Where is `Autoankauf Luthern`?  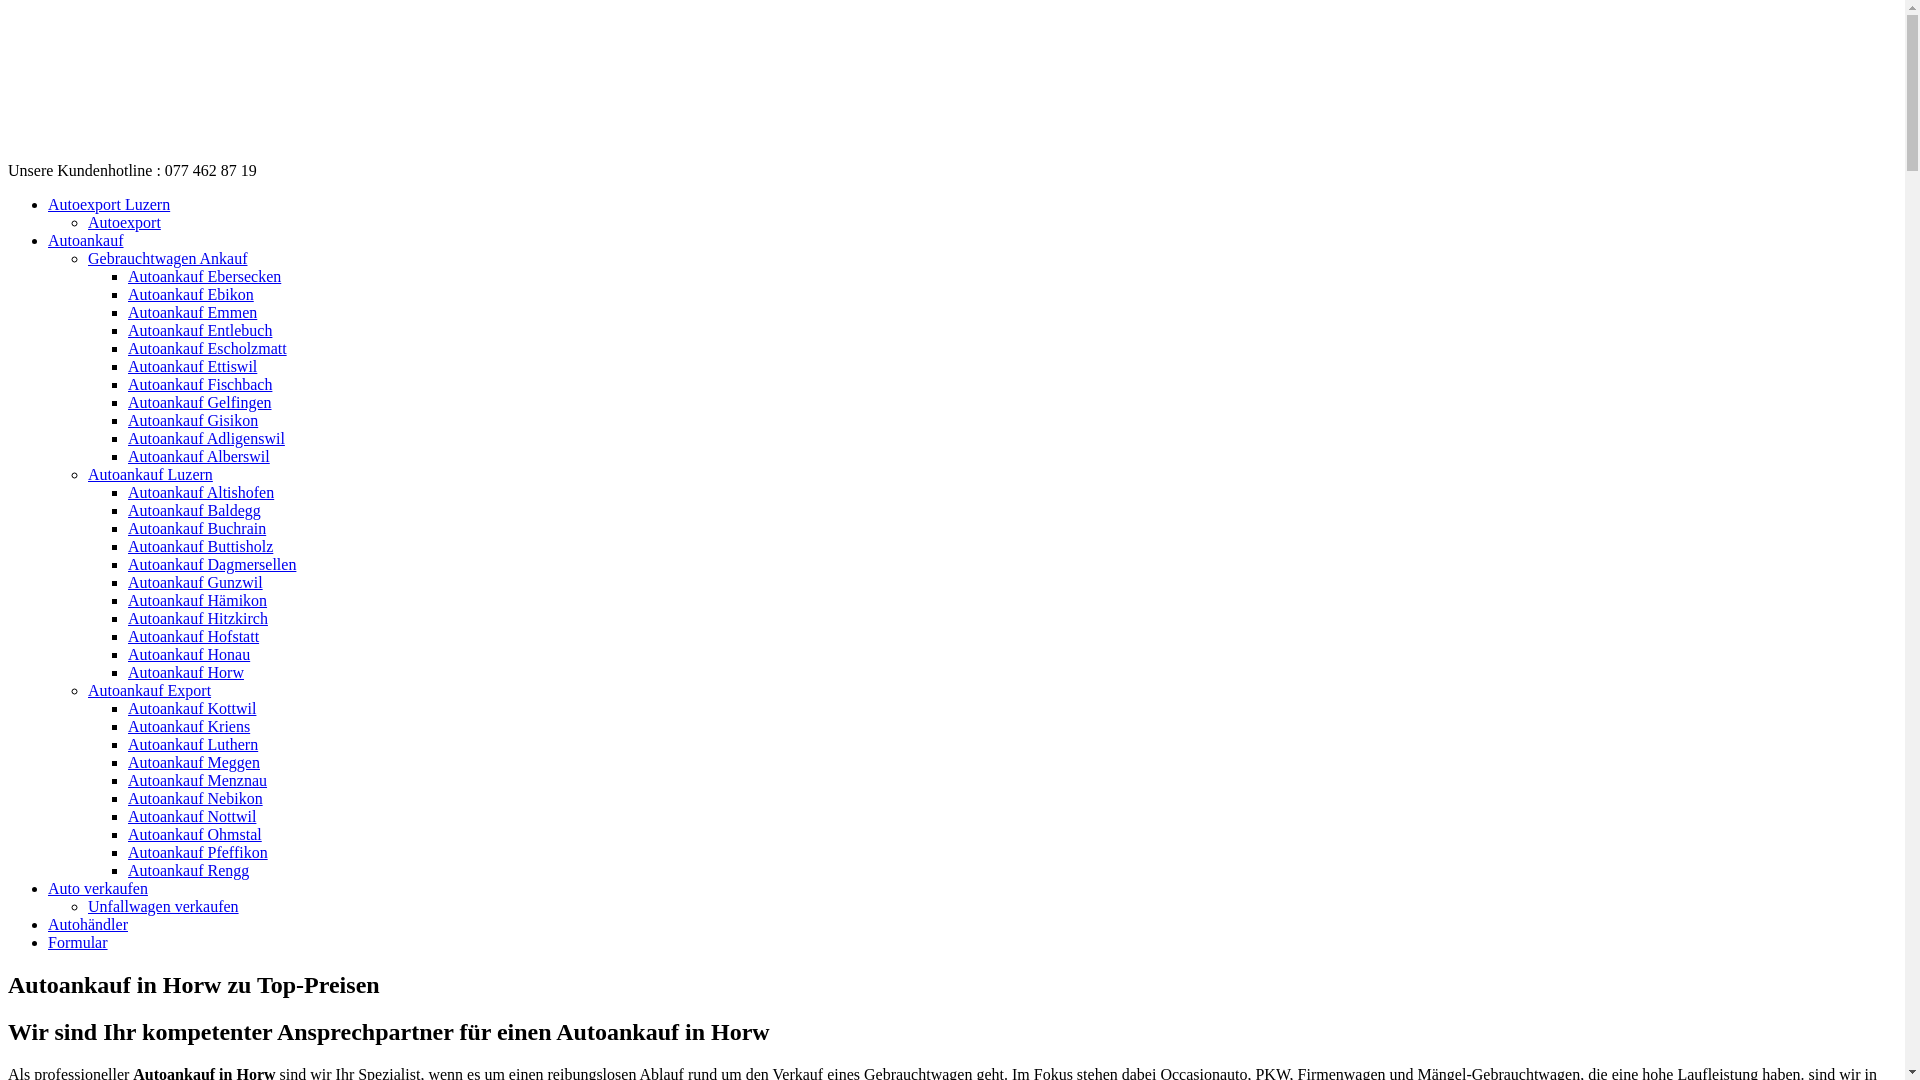
Autoankauf Luthern is located at coordinates (193, 744).